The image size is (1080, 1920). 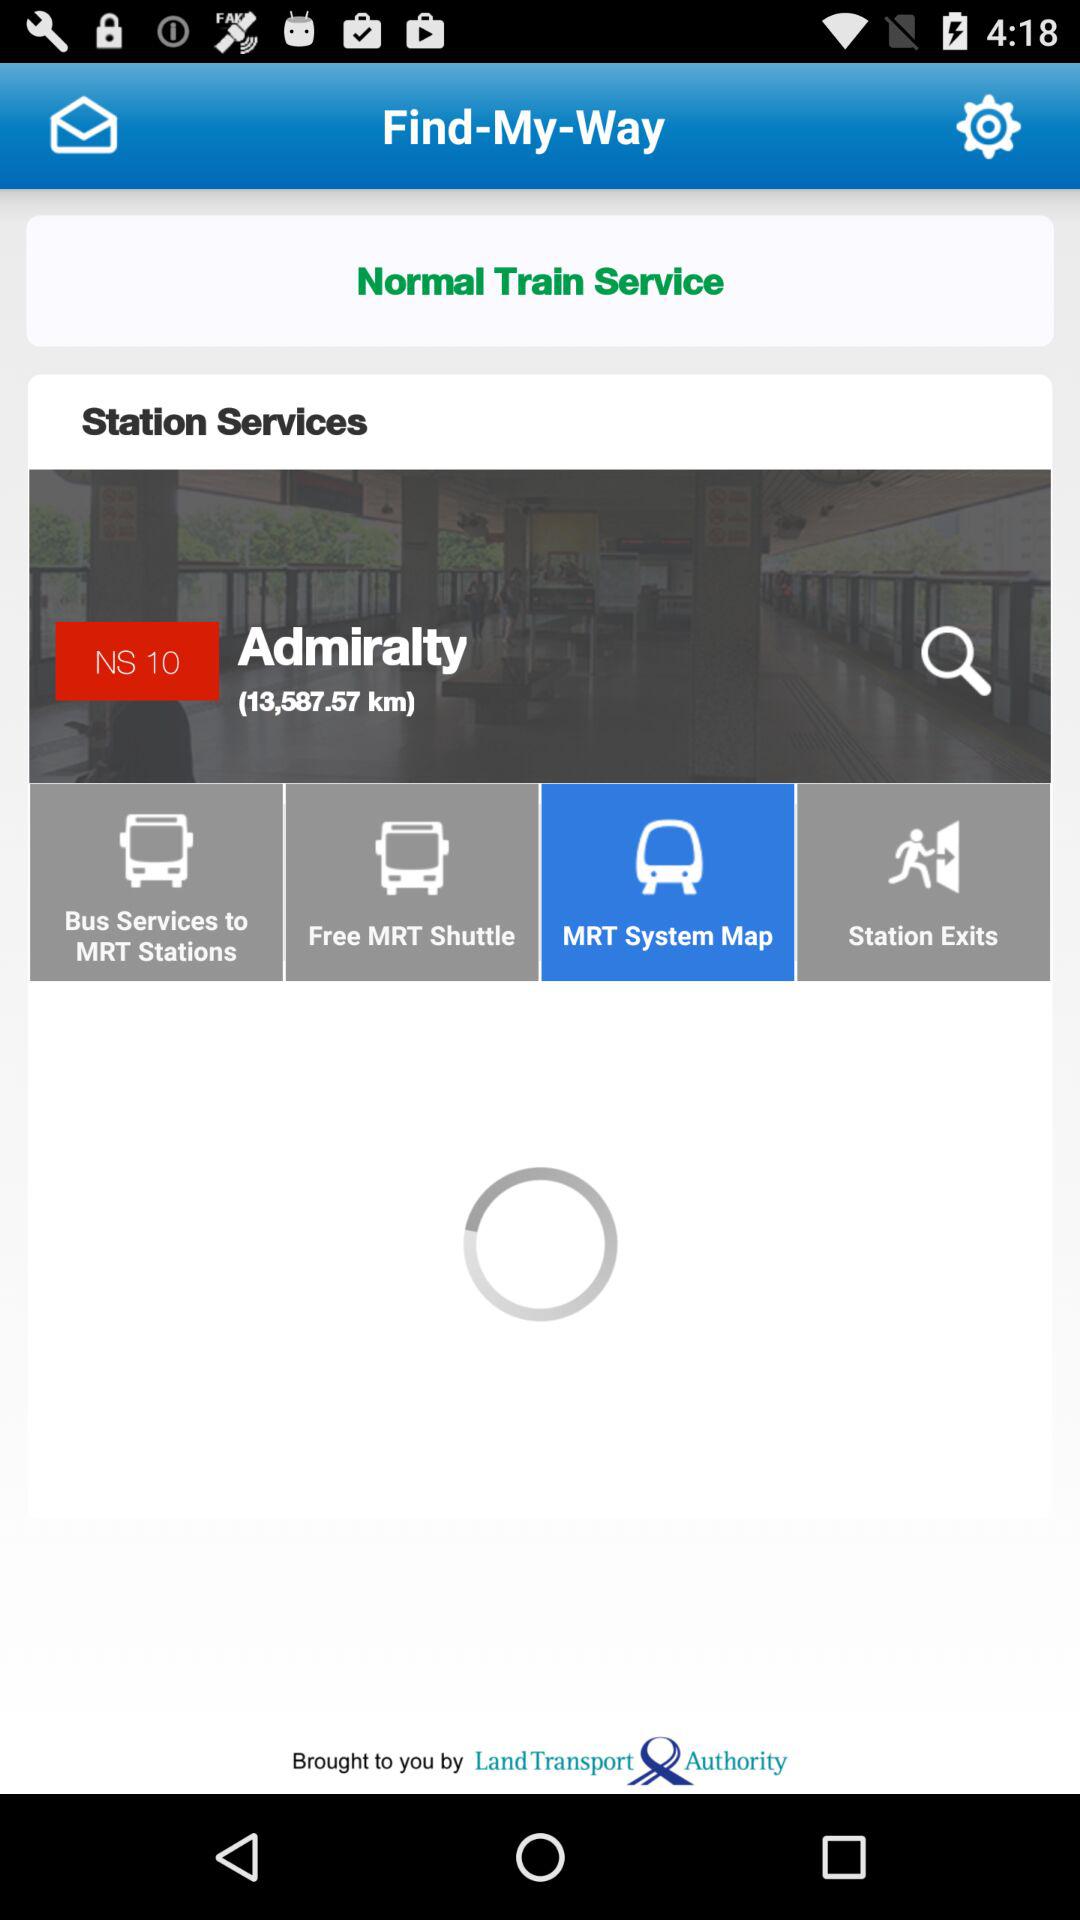 What do you see at coordinates (83, 126) in the screenshot?
I see `open app to the left of find-my-way` at bounding box center [83, 126].